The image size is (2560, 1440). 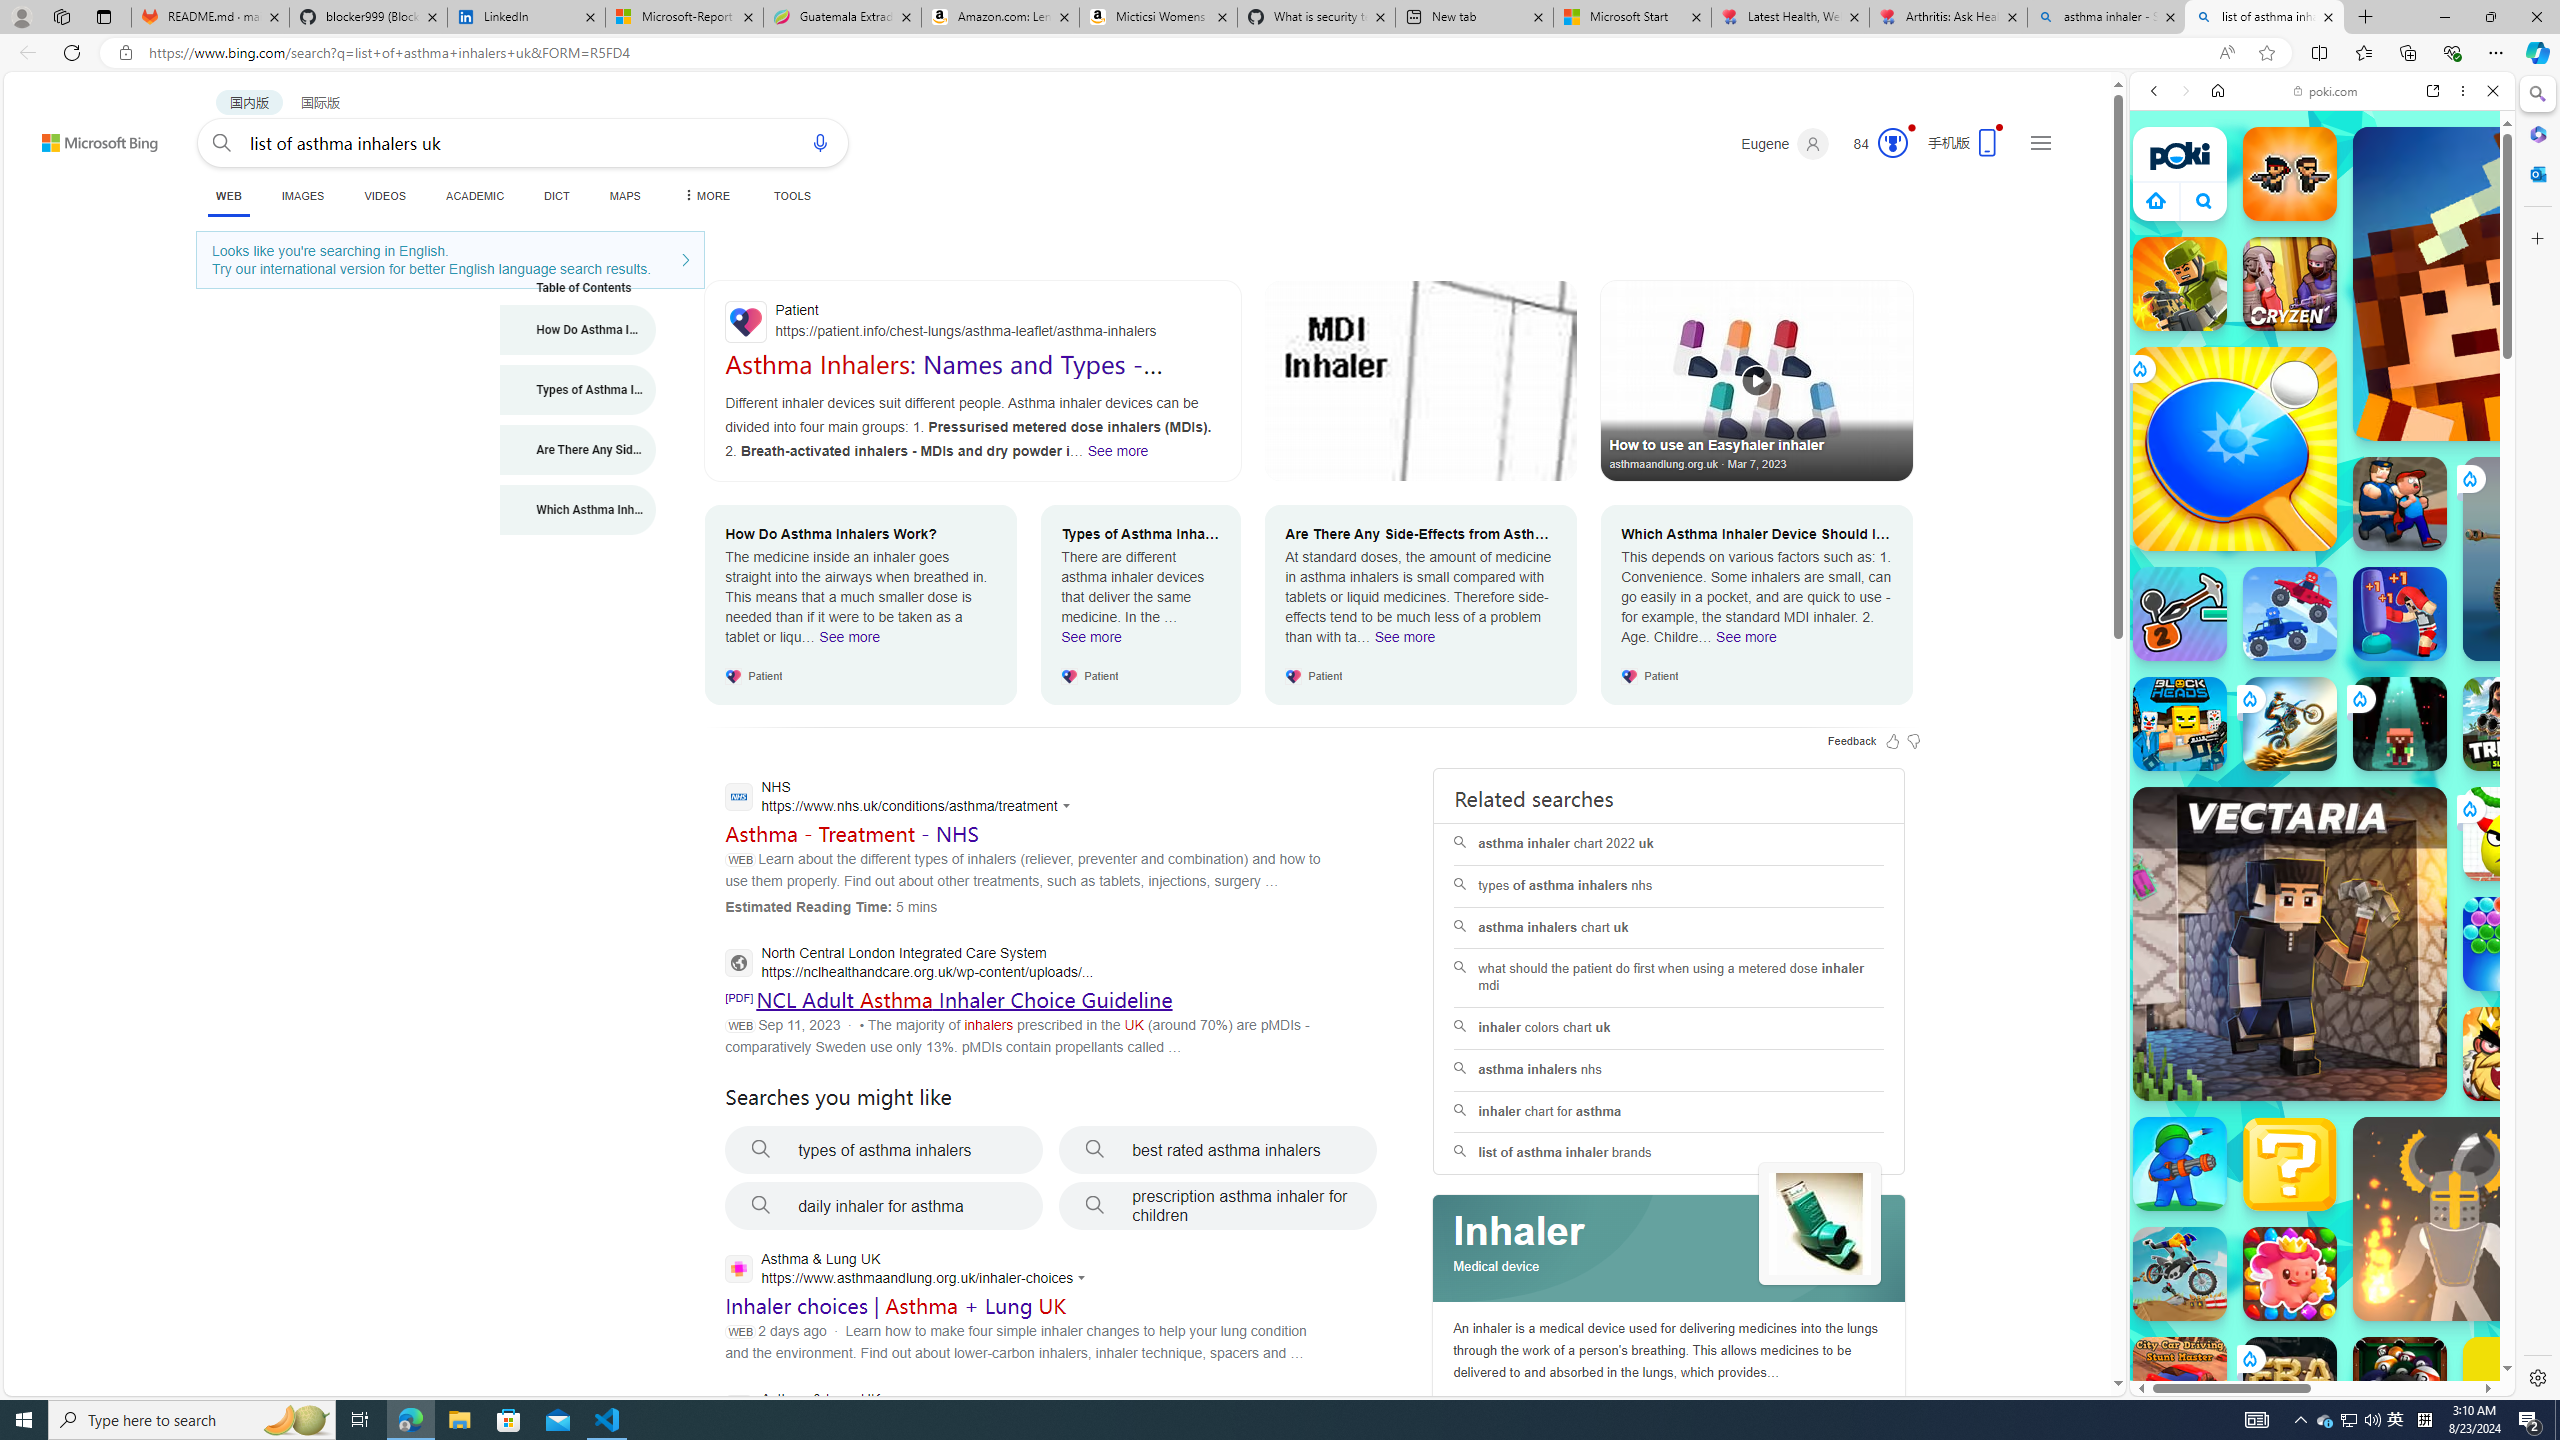 What do you see at coordinates (2205, 1010) in the screenshot?
I see `Hills of Steel` at bounding box center [2205, 1010].